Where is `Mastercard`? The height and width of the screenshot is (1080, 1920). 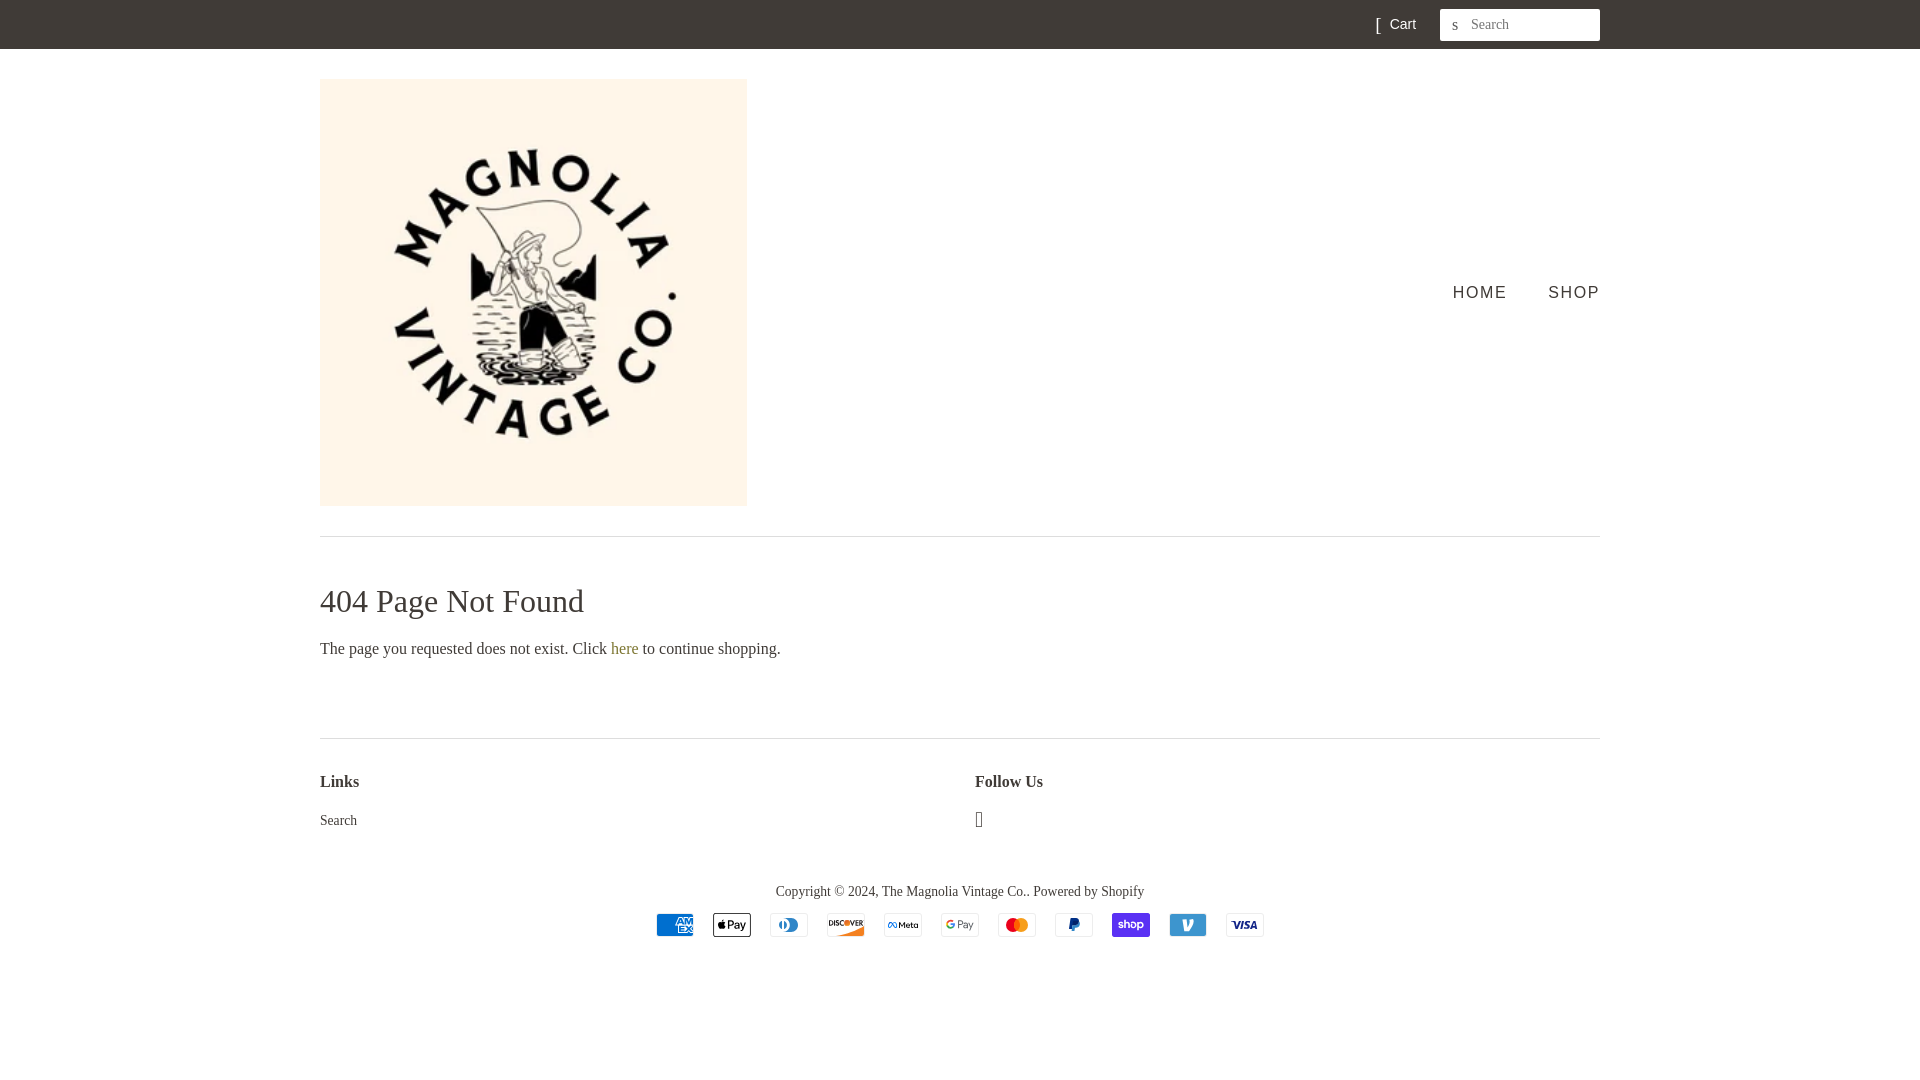
Mastercard is located at coordinates (1017, 924).